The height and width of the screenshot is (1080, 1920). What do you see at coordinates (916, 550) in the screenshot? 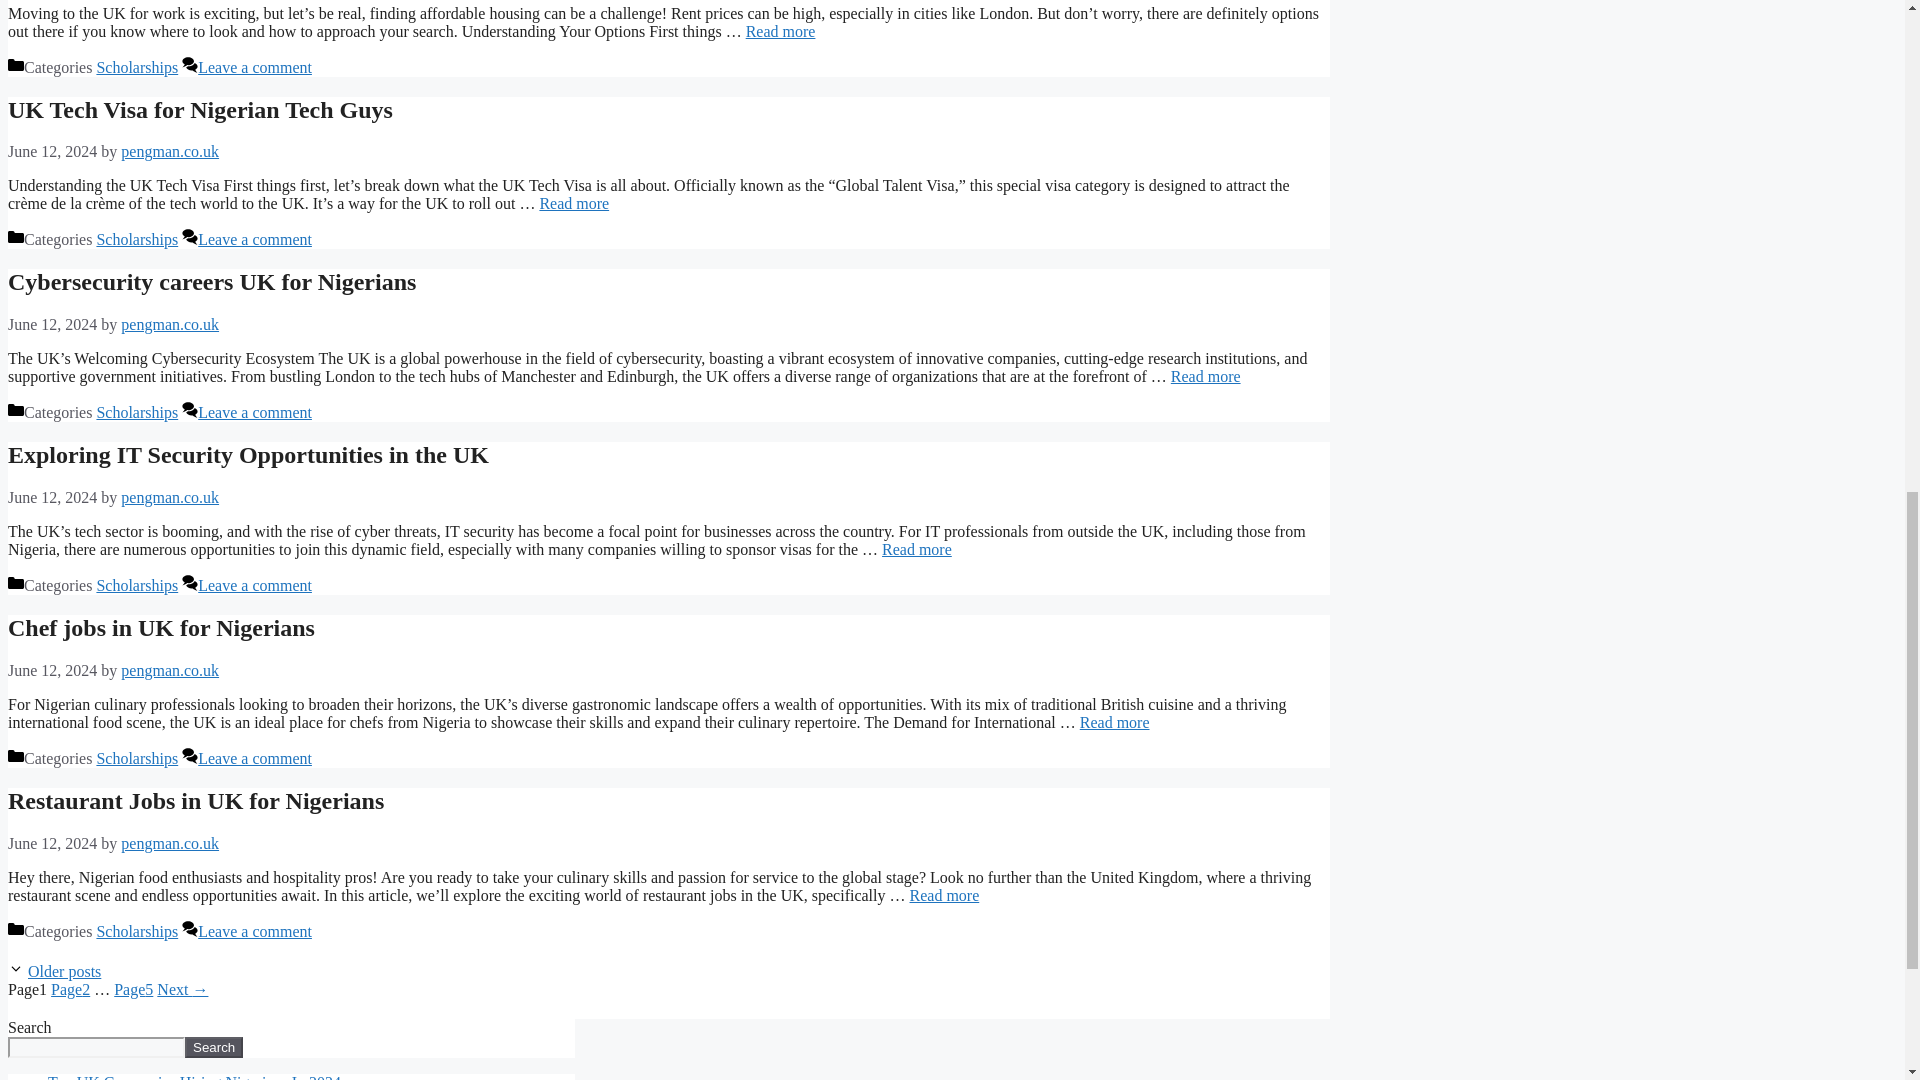
I see `Exploring IT Security Opportunities in the UK` at bounding box center [916, 550].